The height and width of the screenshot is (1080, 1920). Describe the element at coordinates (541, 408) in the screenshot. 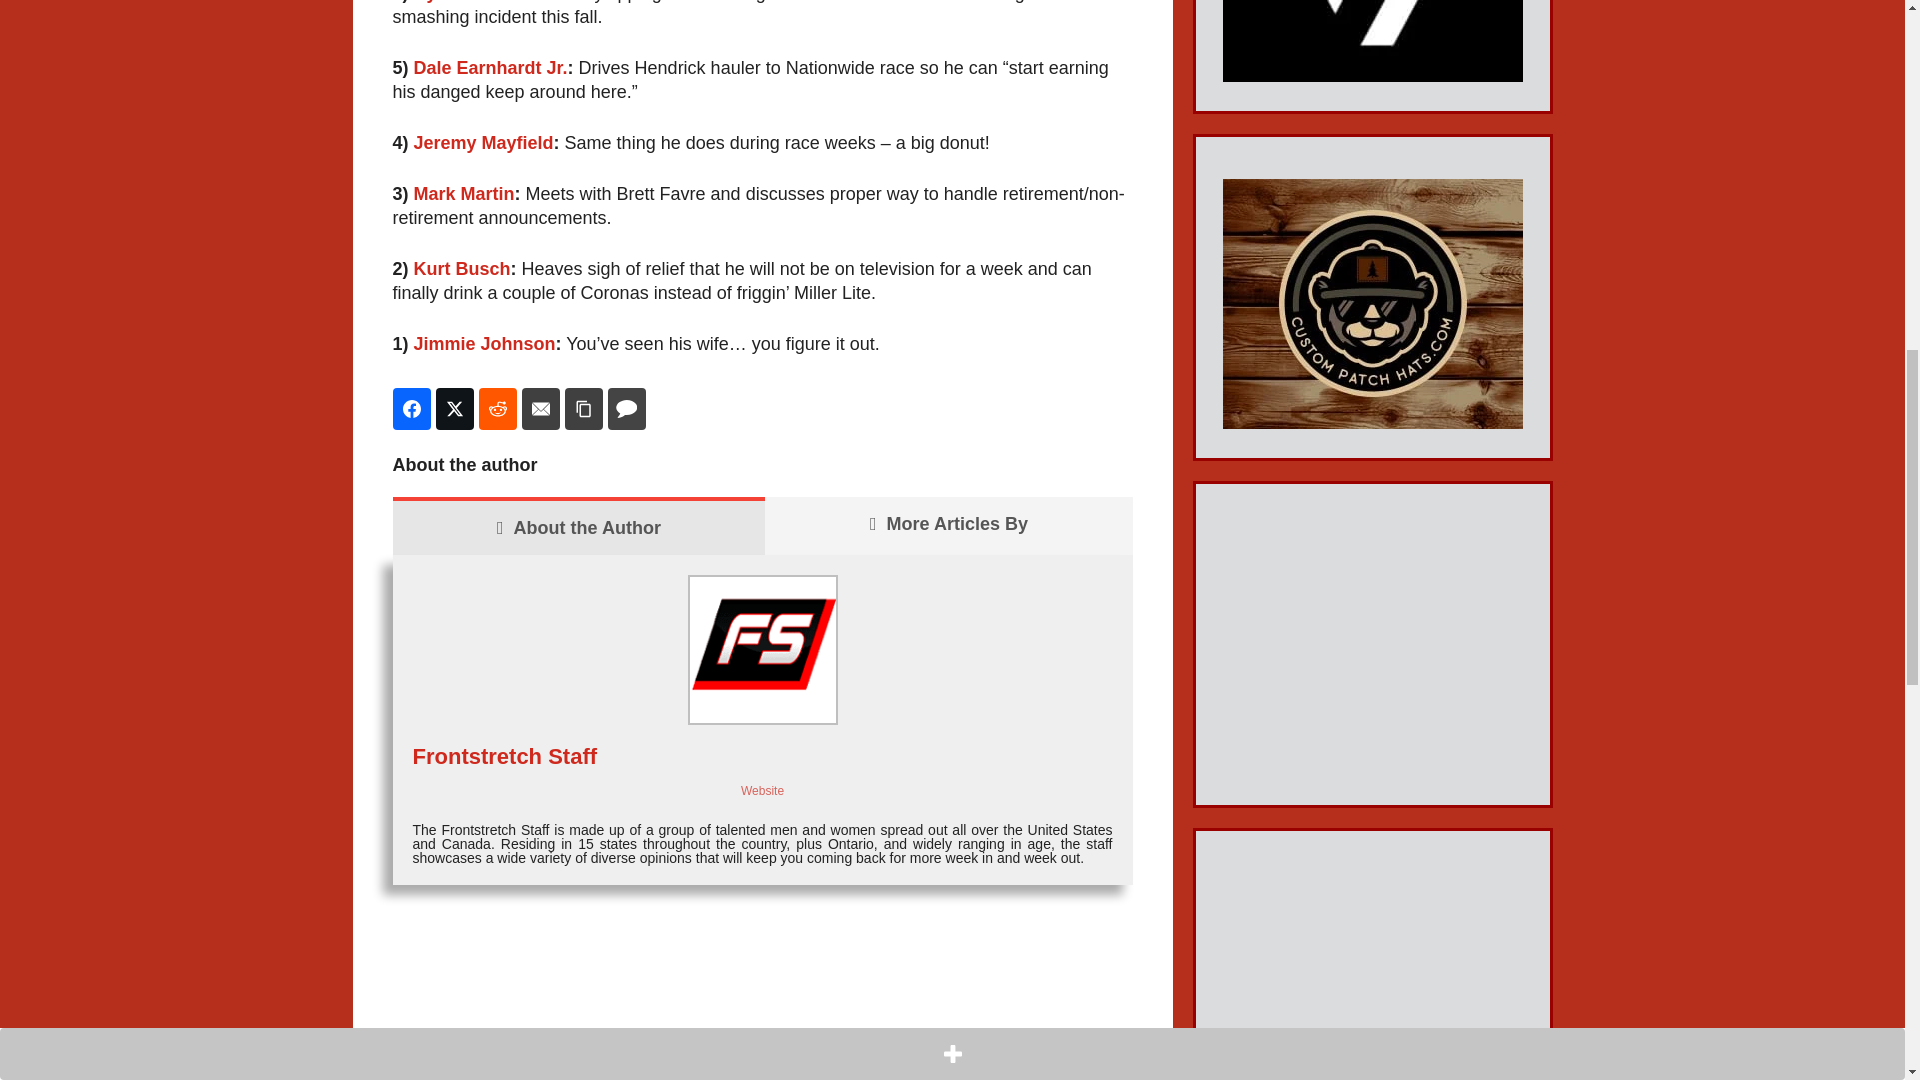

I see `Share on Email` at that location.